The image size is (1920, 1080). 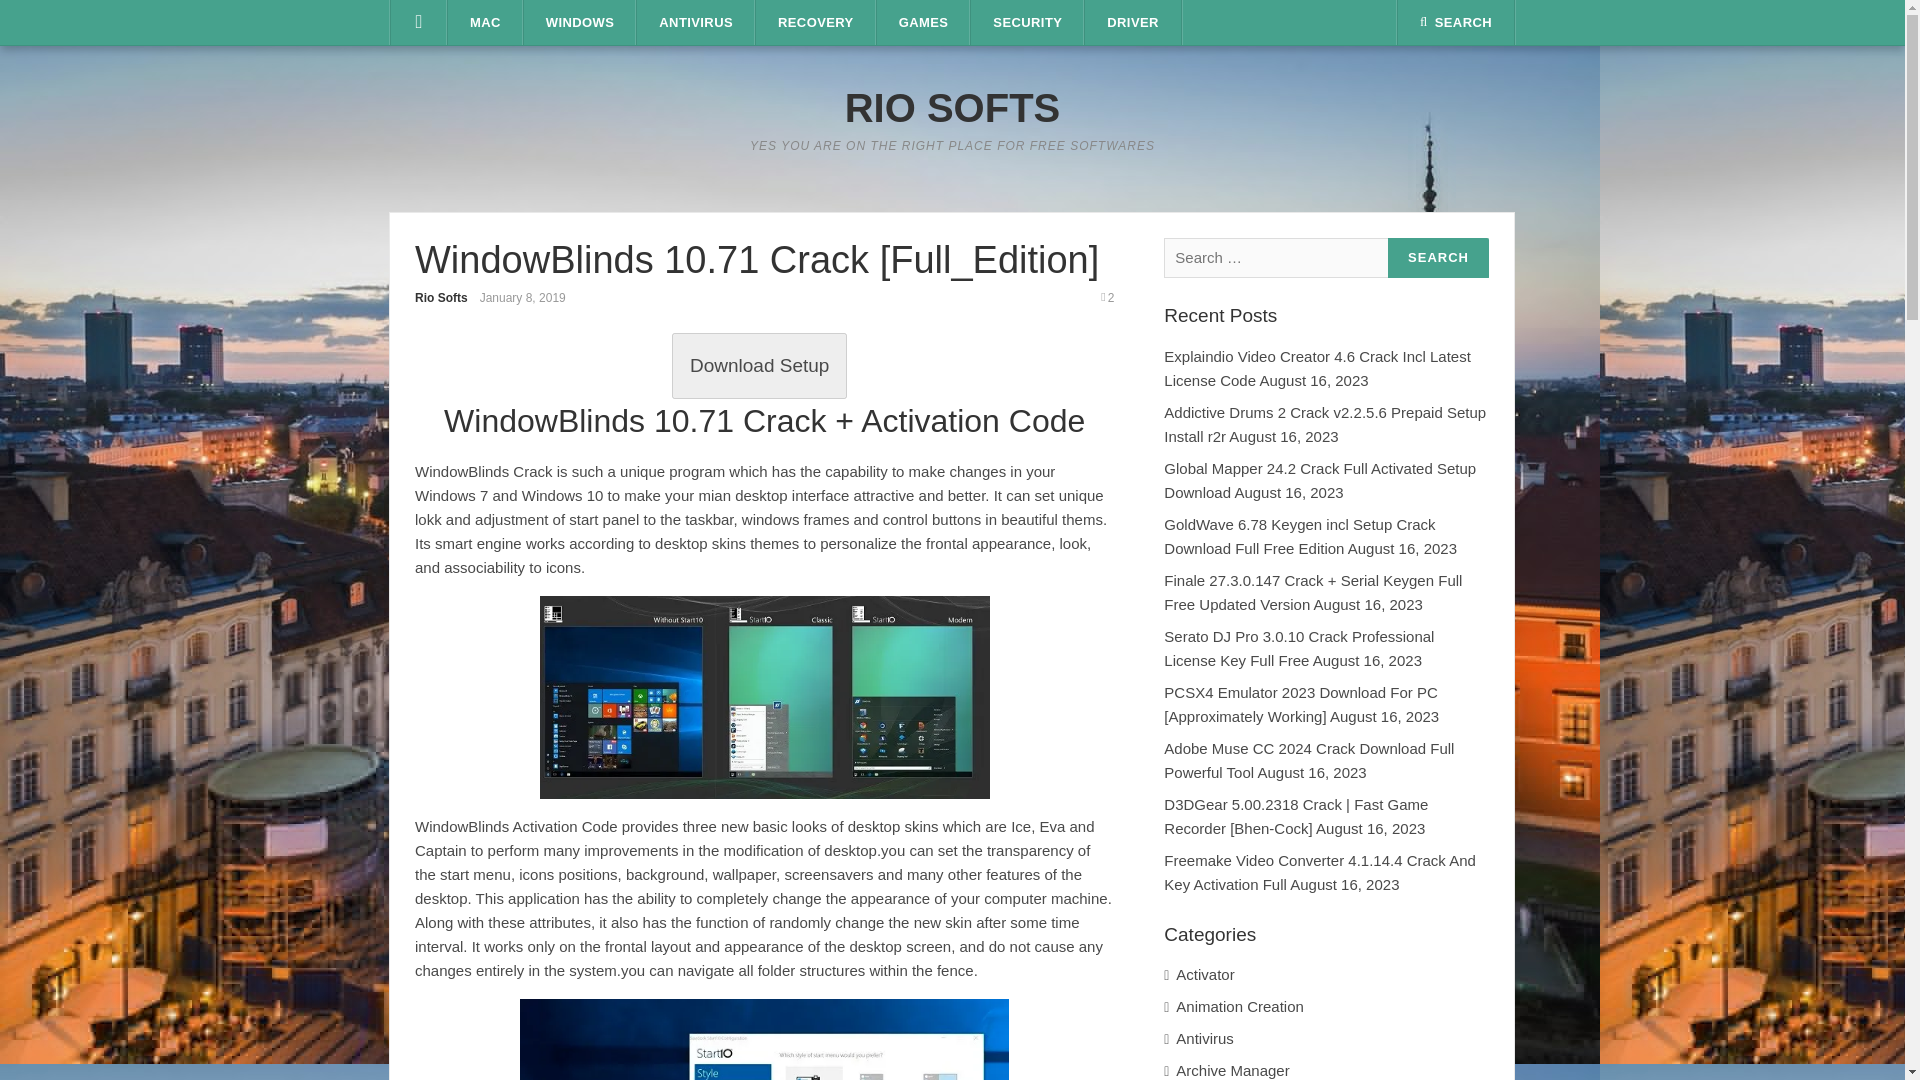 What do you see at coordinates (1028, 23) in the screenshot?
I see `SECURITY` at bounding box center [1028, 23].